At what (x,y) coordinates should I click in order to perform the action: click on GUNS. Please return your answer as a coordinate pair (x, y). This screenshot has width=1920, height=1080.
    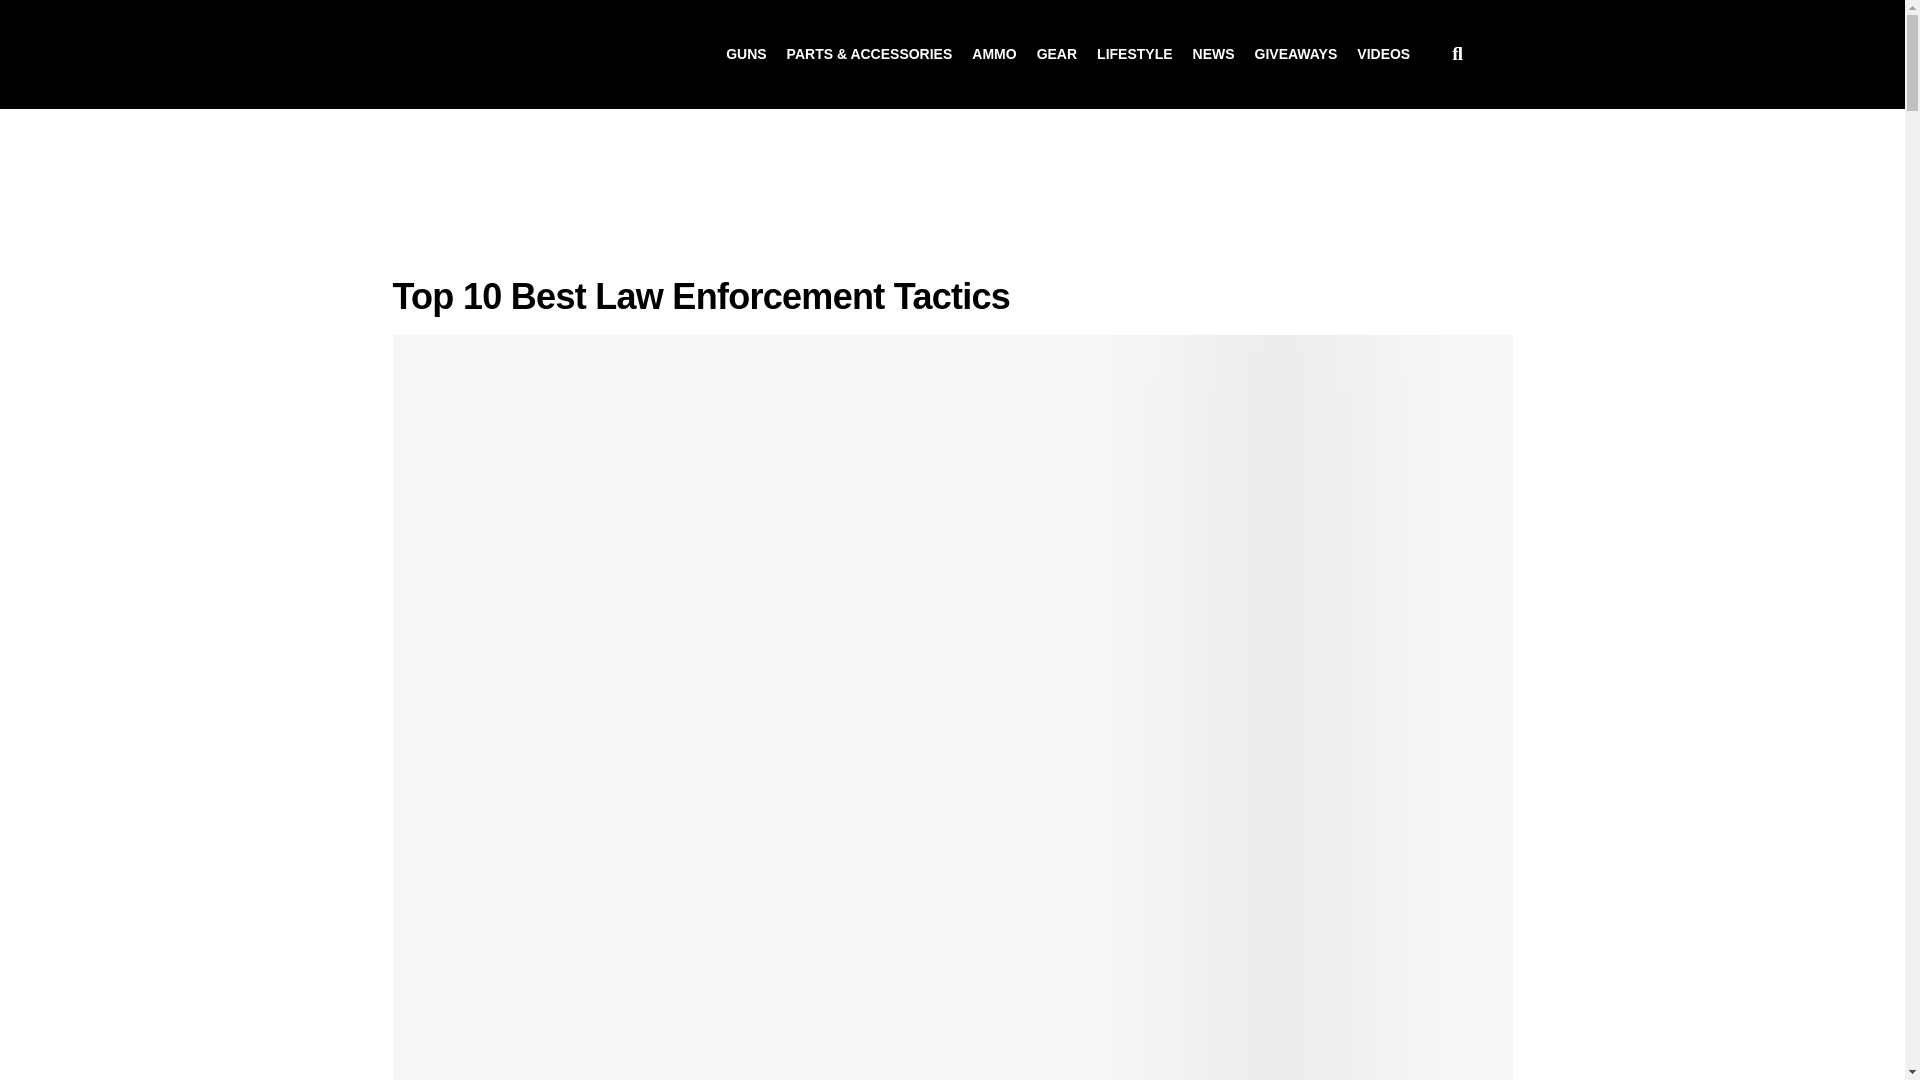
    Looking at the image, I should click on (746, 54).